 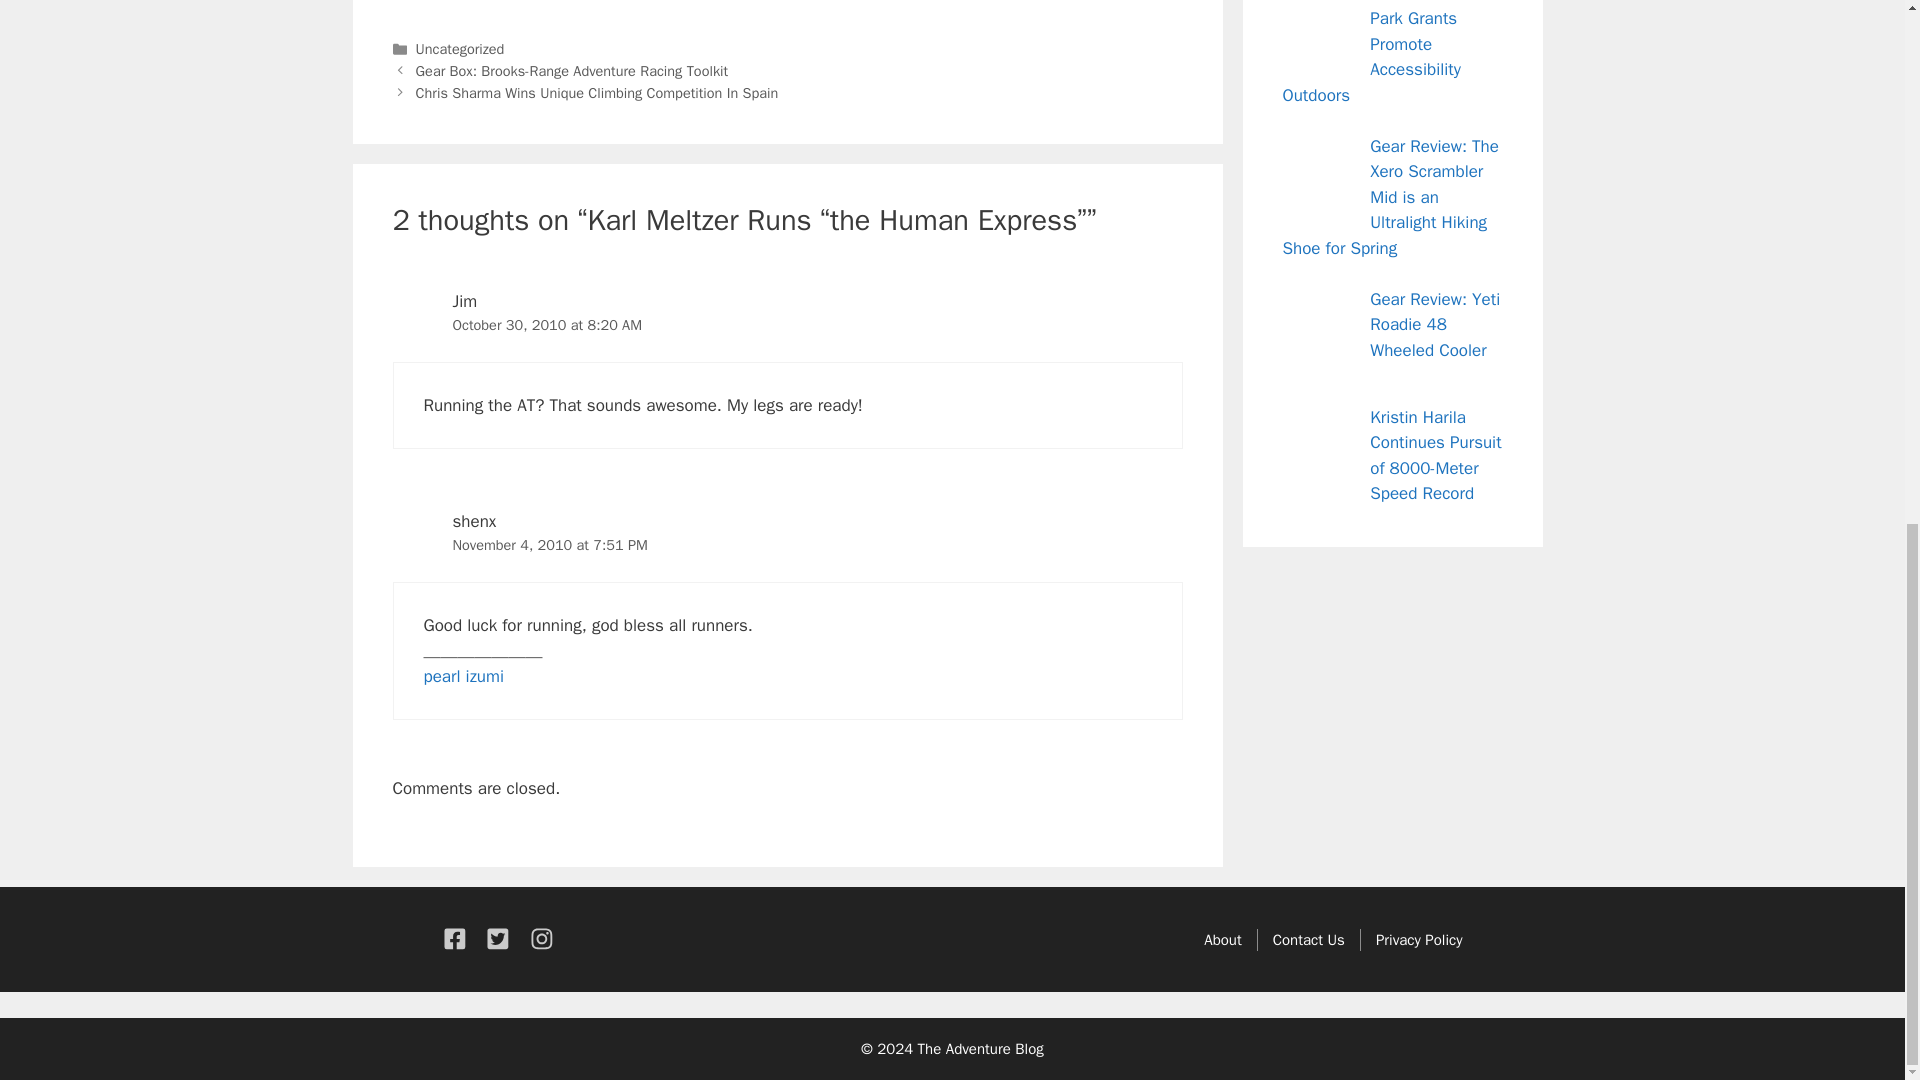 I want to click on Uncategorized, so click(x=460, y=48).